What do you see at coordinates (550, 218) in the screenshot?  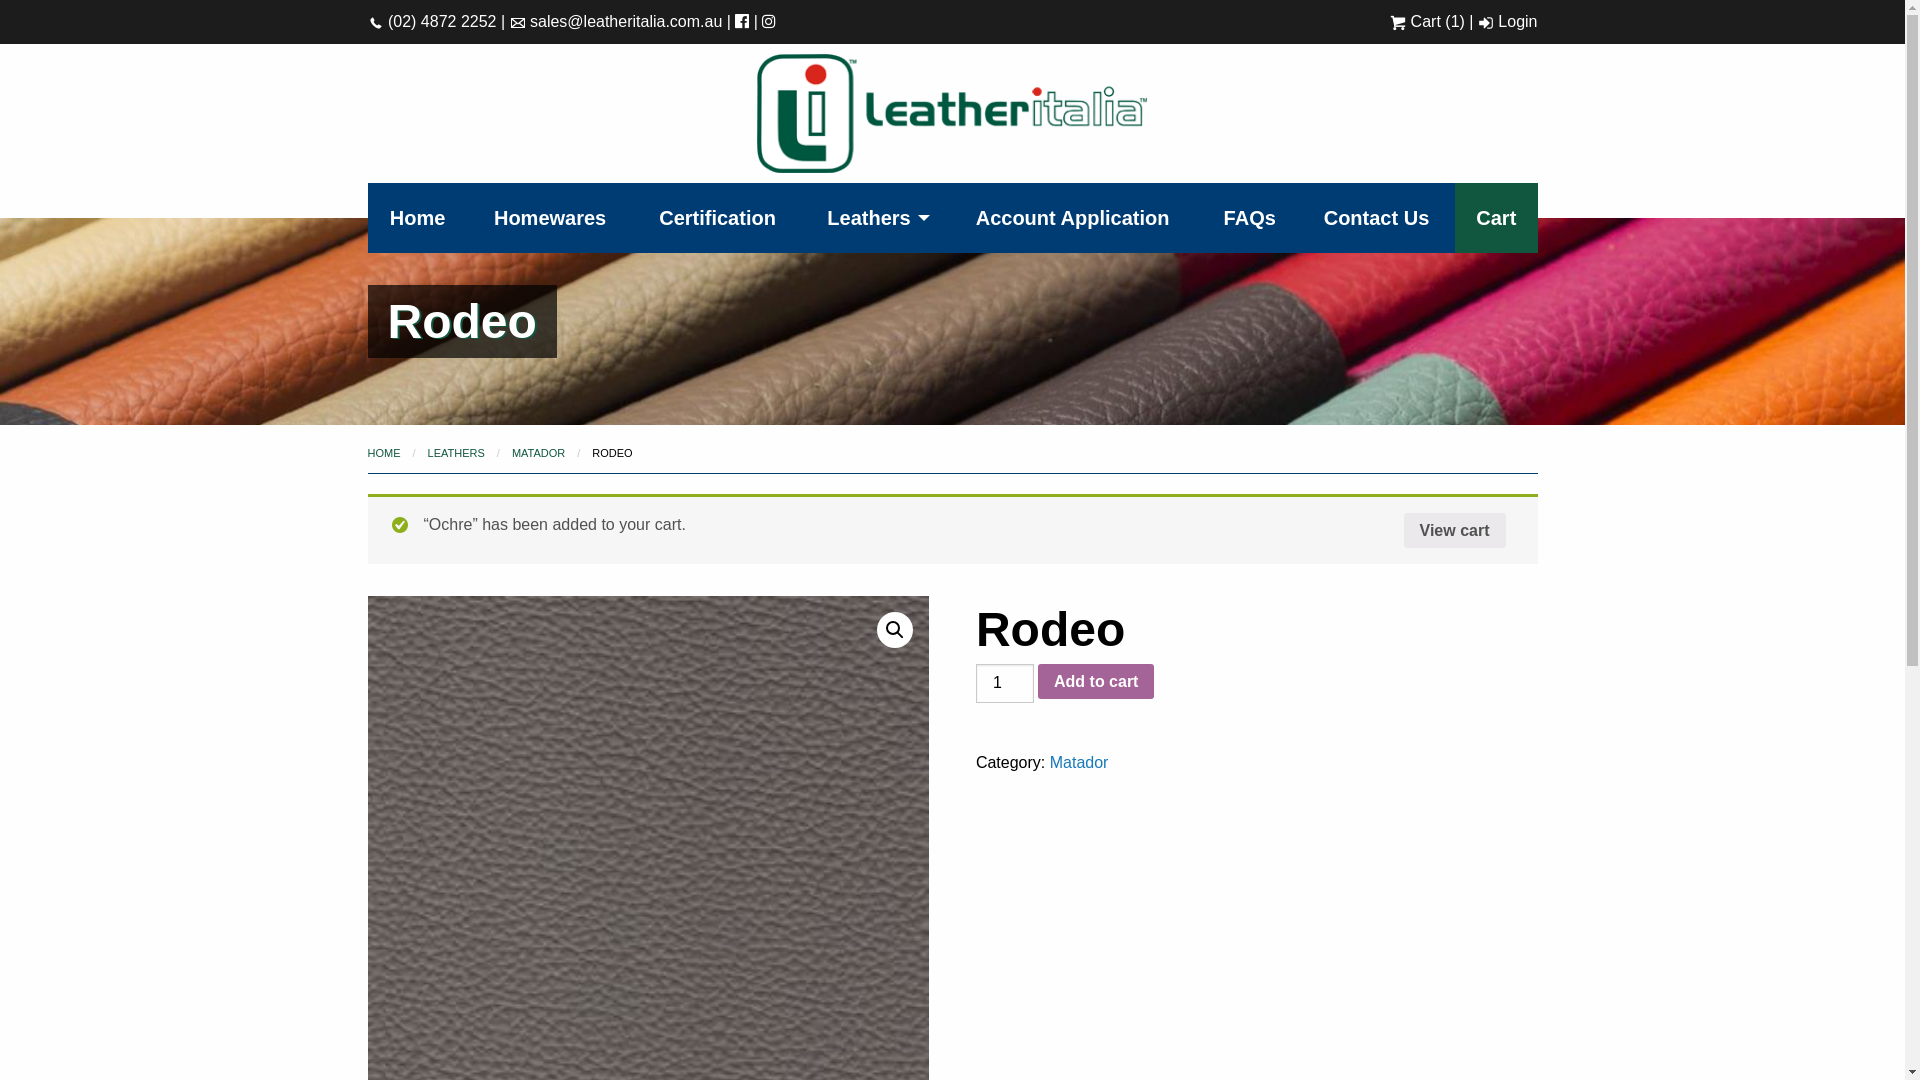 I see `Homewares` at bounding box center [550, 218].